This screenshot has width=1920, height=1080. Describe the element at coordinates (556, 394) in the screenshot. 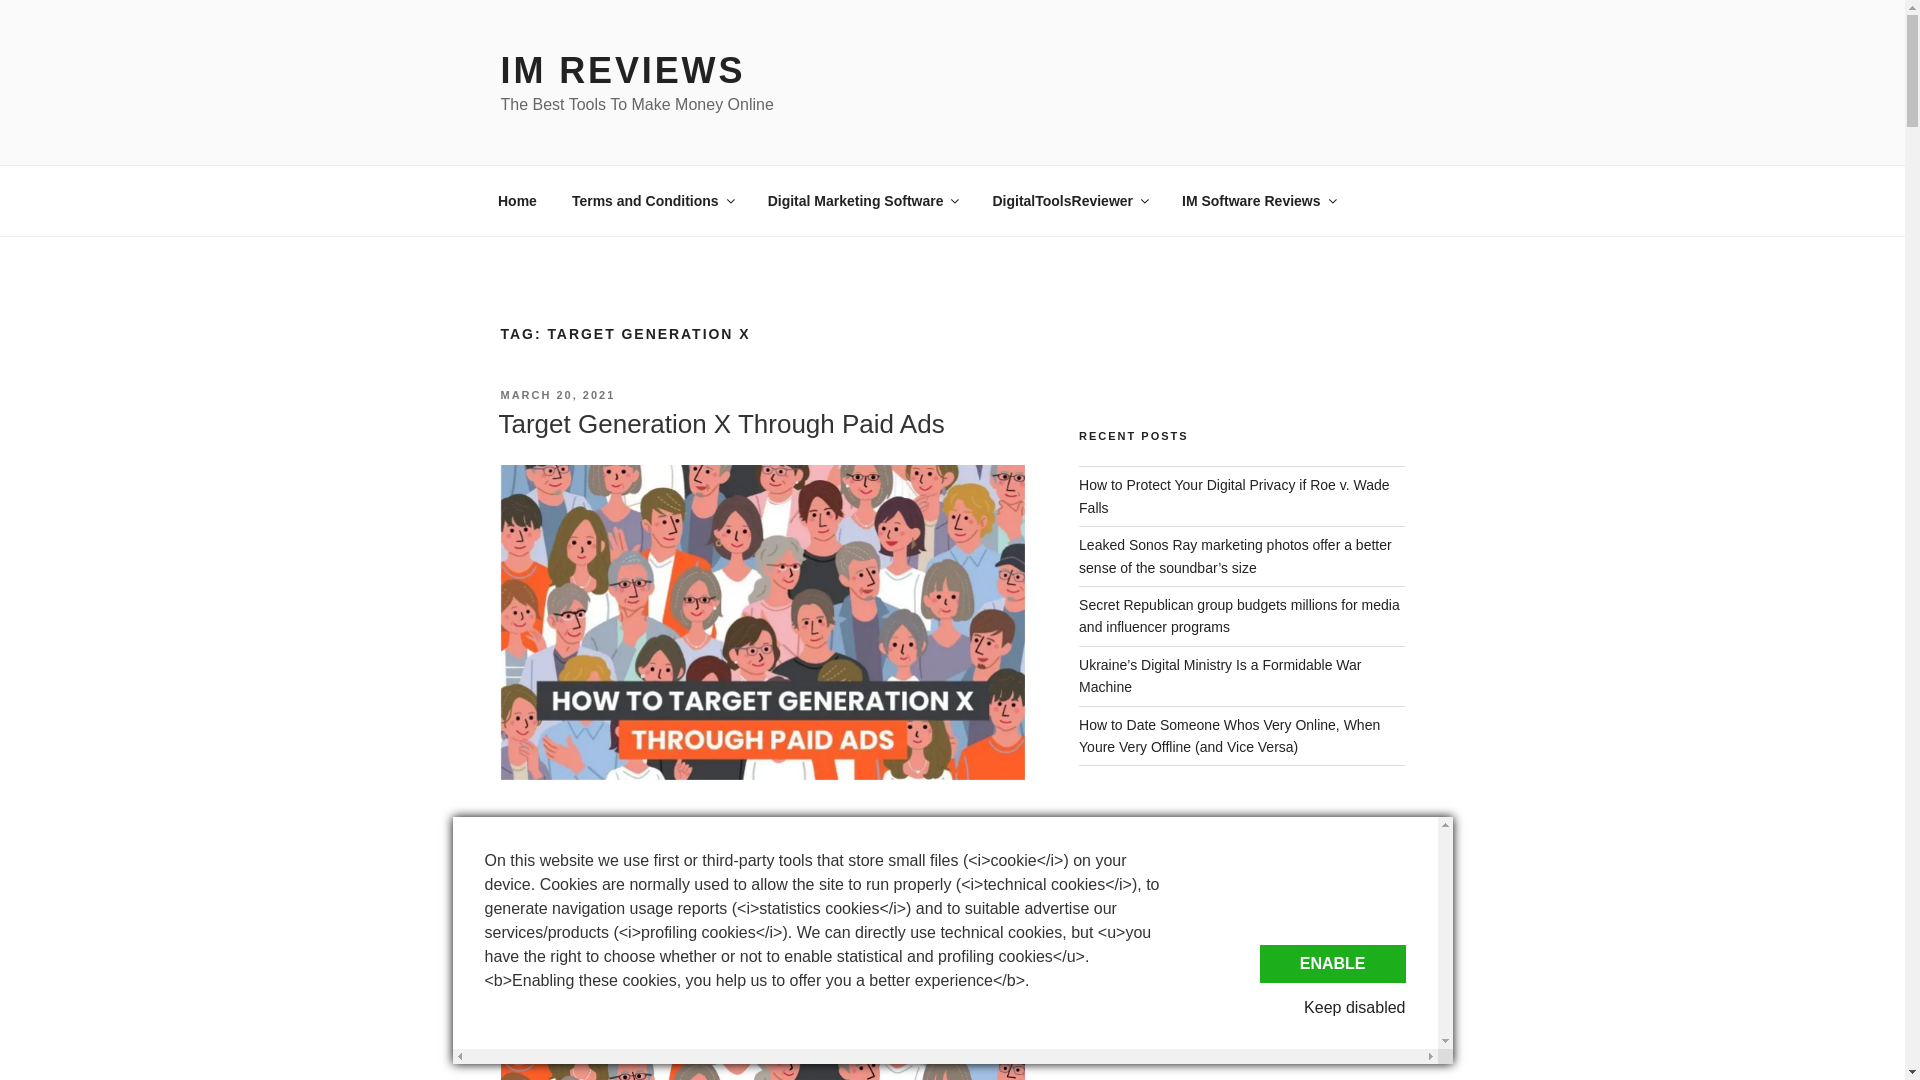

I see `MARCH 20, 2021` at that location.